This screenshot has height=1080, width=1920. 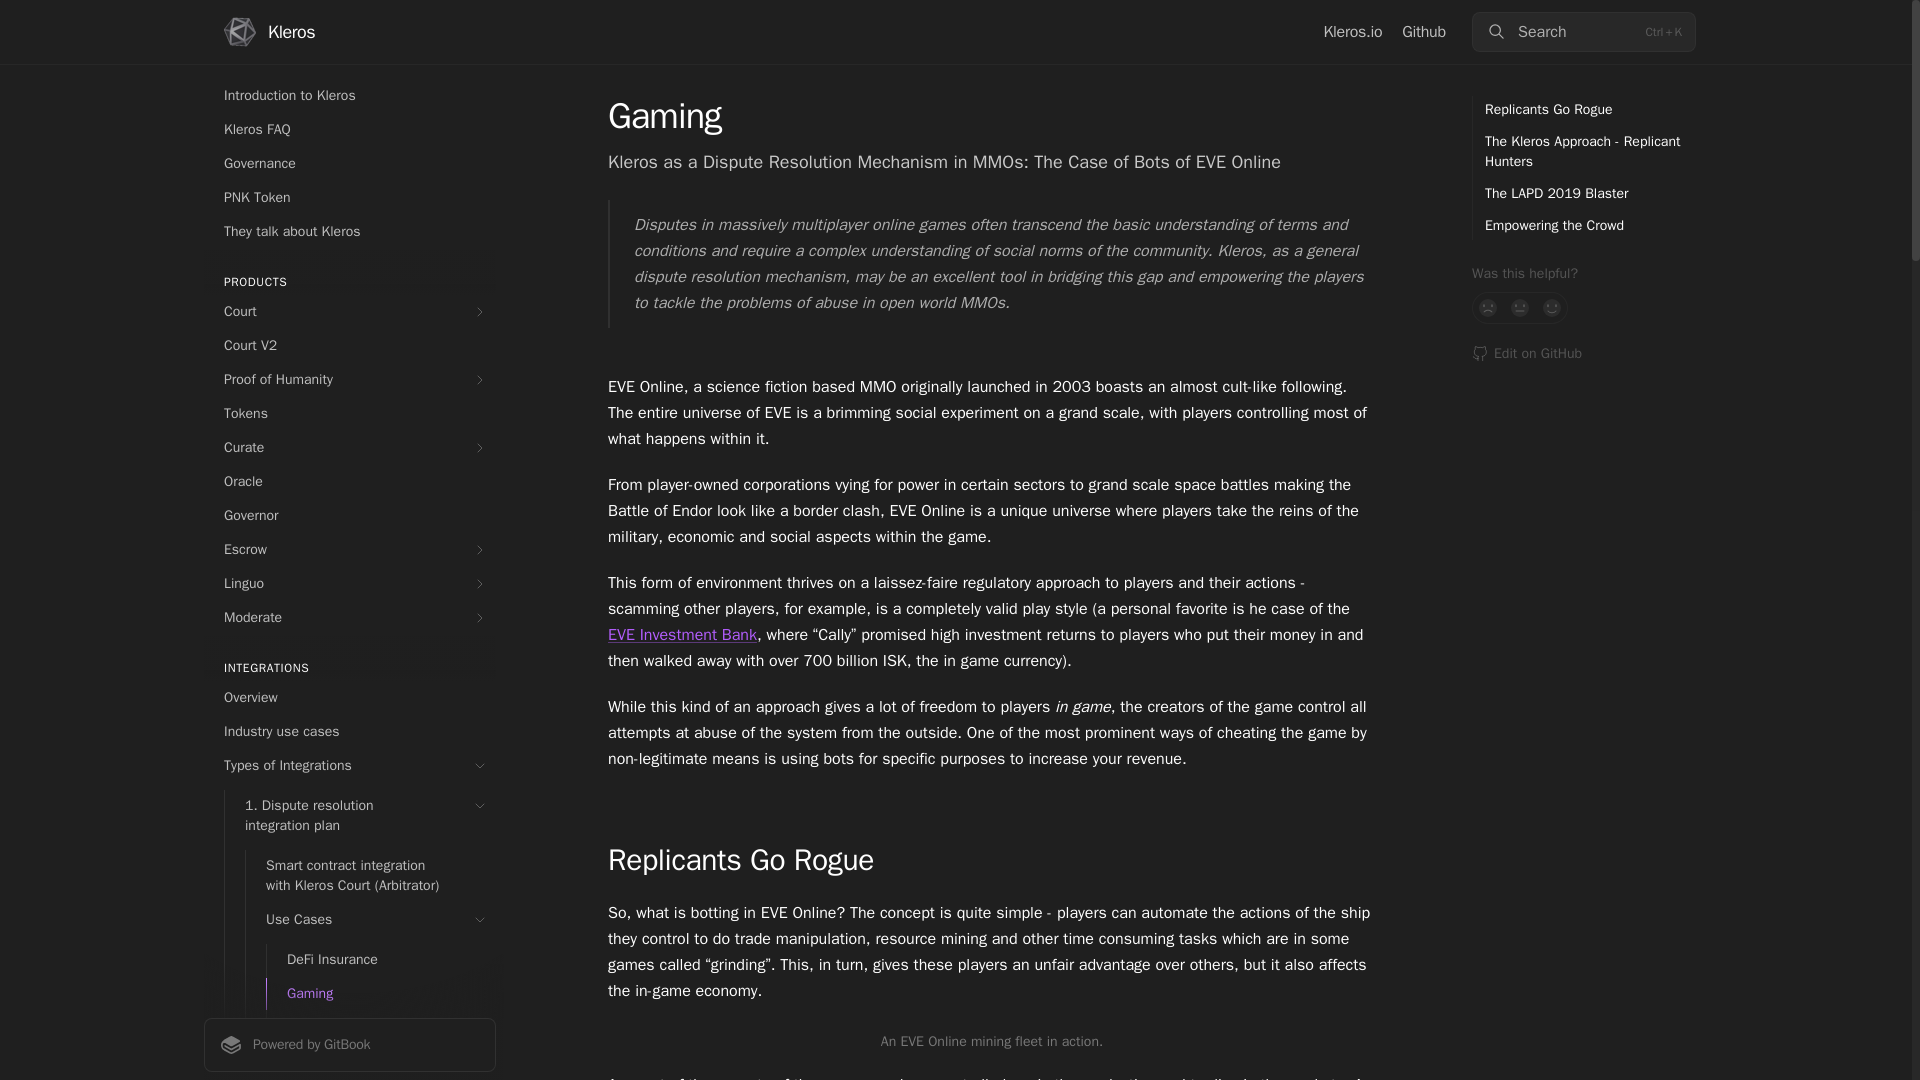 What do you see at coordinates (349, 198) in the screenshot?
I see `PNK Token` at bounding box center [349, 198].